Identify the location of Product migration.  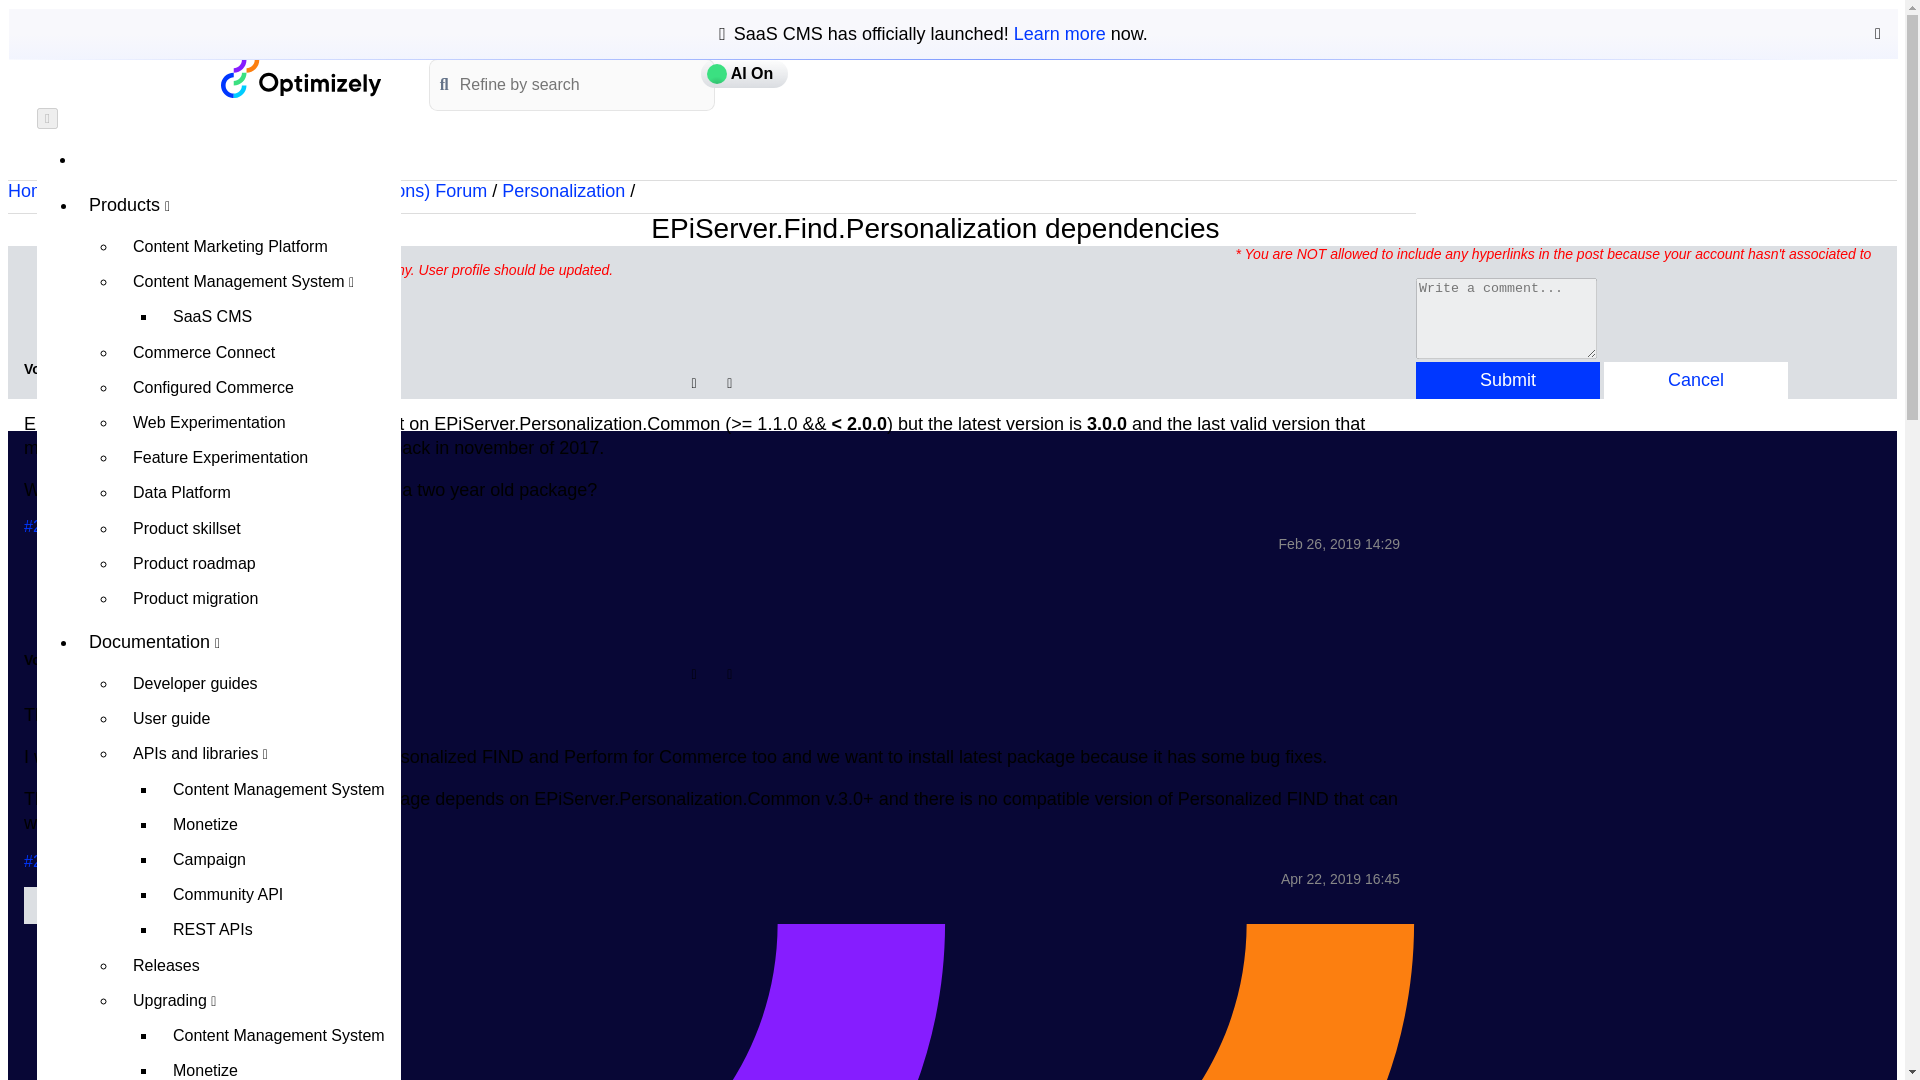
(259, 598).